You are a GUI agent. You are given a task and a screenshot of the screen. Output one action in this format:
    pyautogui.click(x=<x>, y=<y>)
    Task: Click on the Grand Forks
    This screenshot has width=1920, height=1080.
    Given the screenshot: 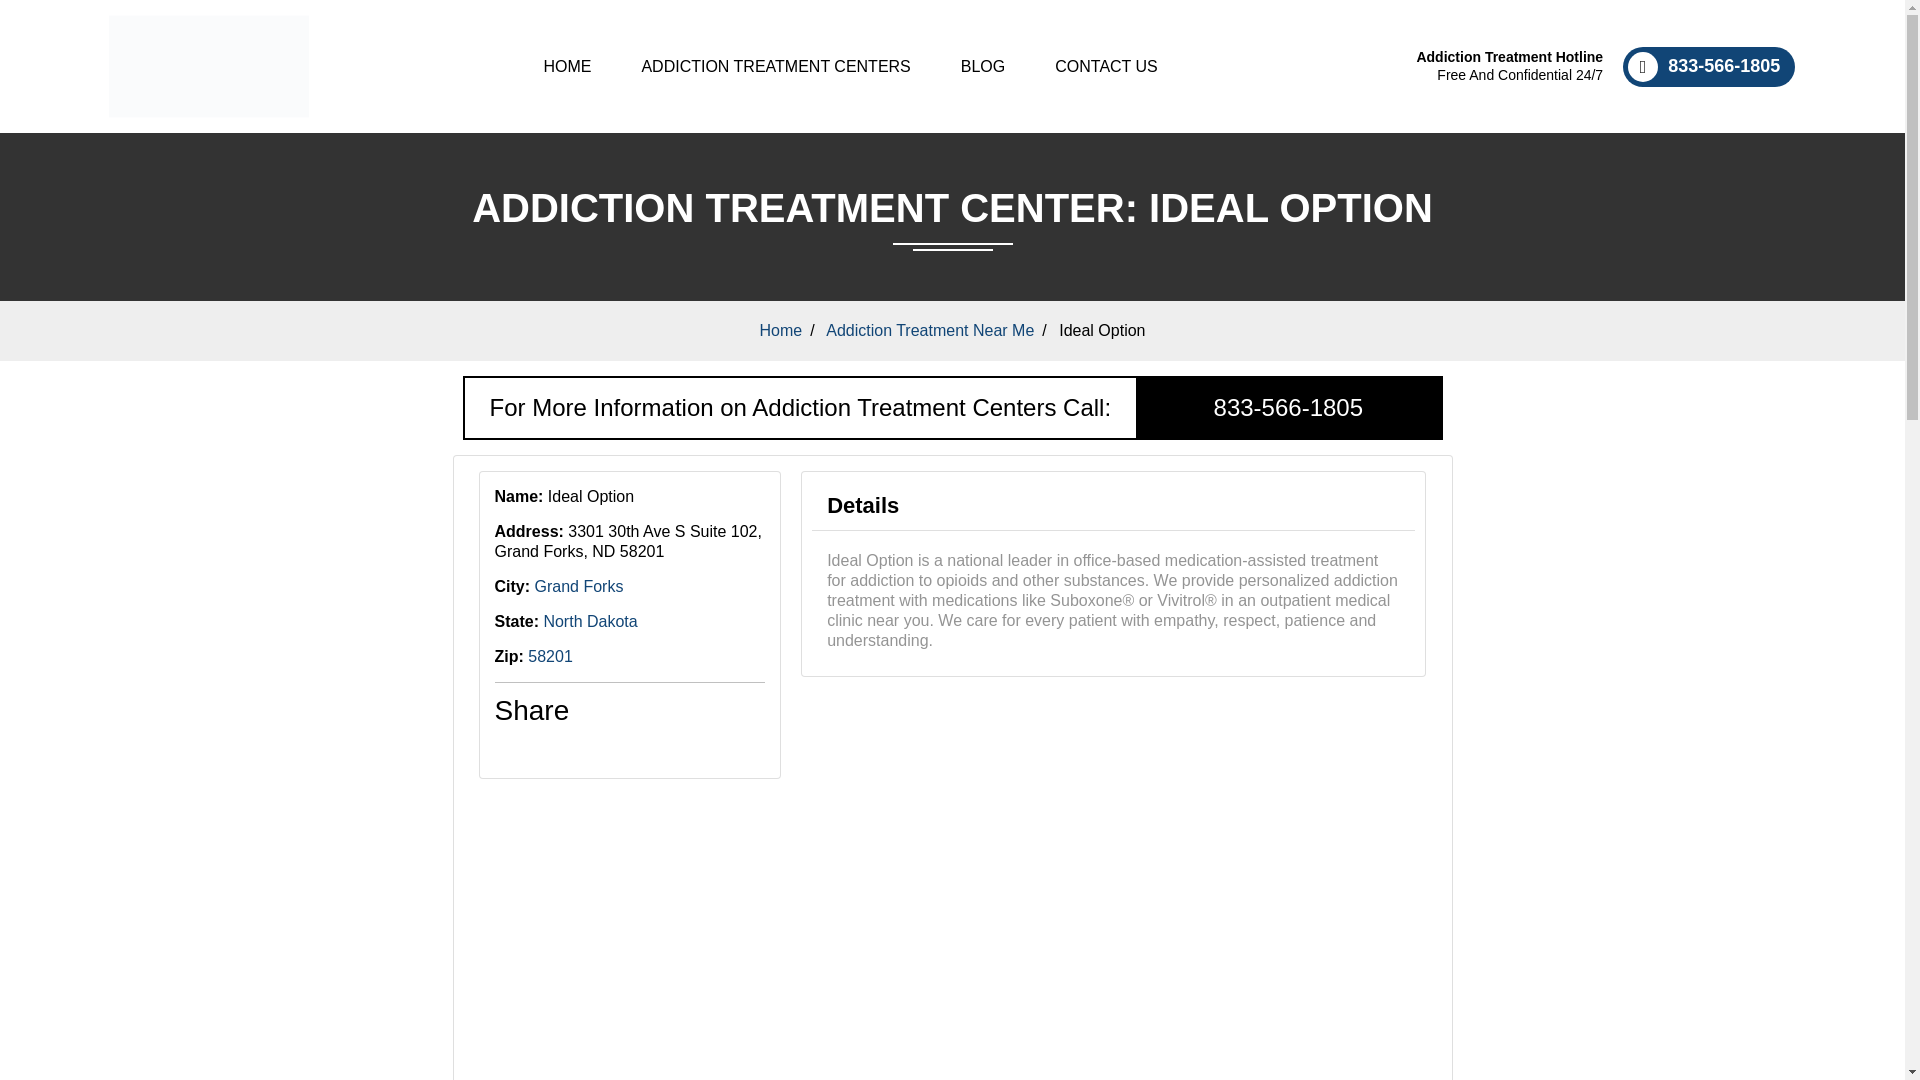 What is the action you would take?
    pyautogui.click(x=580, y=586)
    